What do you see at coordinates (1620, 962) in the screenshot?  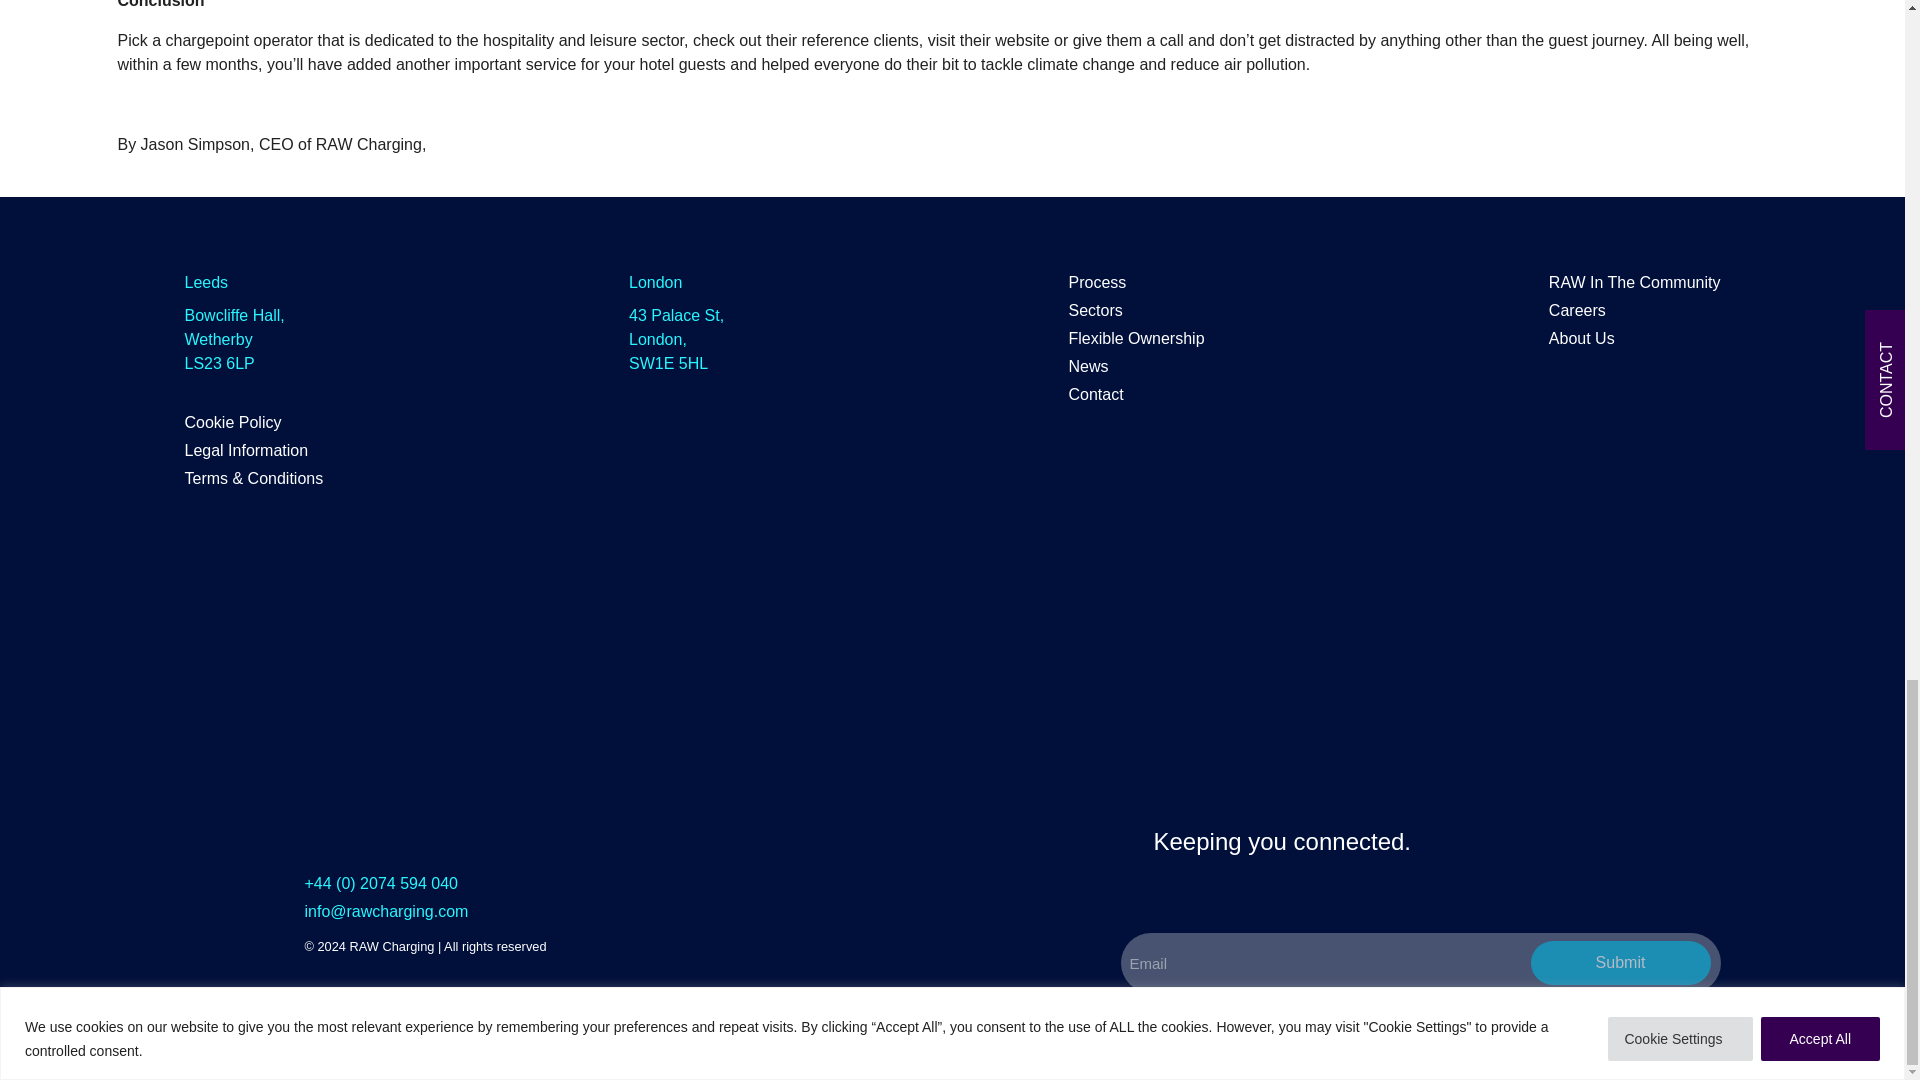 I see `Submit` at bounding box center [1620, 962].